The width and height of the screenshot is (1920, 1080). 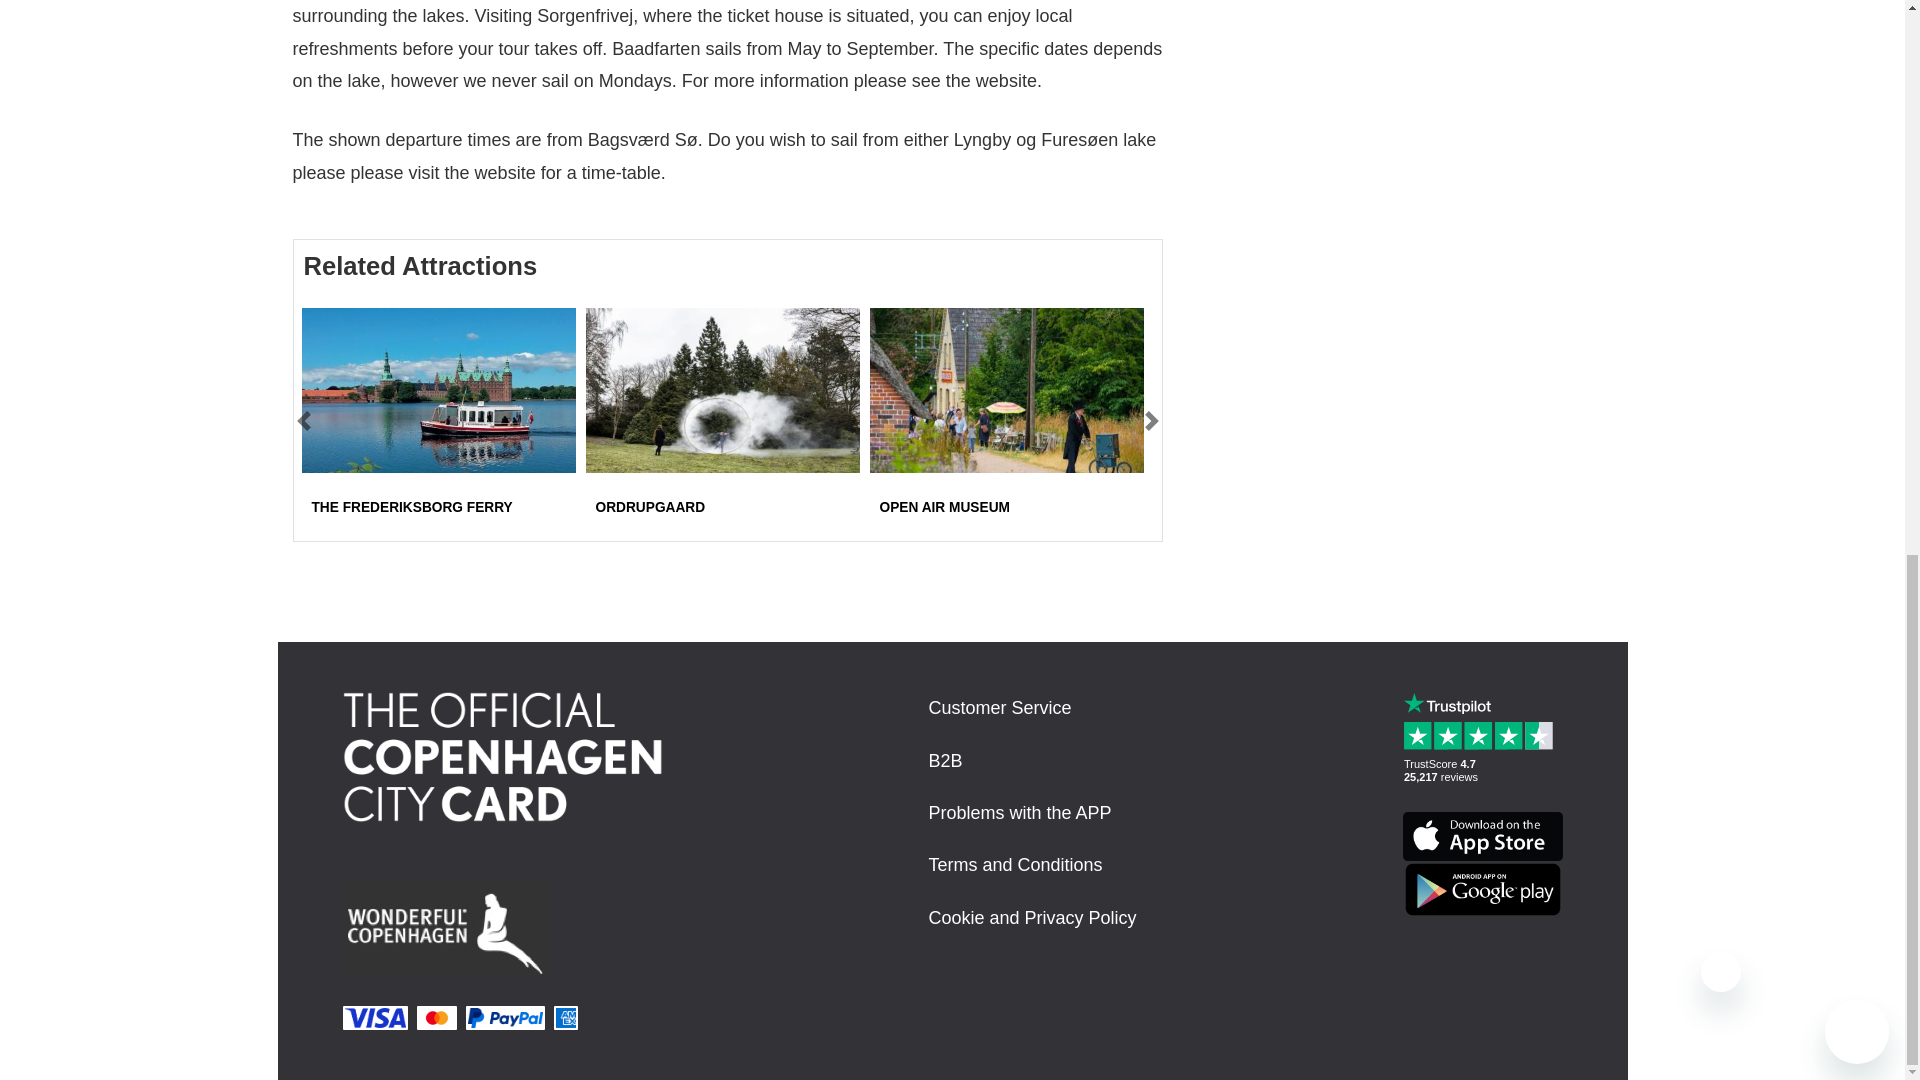 I want to click on THE FREDERIKSBORG FERRY, so click(x=412, y=508).